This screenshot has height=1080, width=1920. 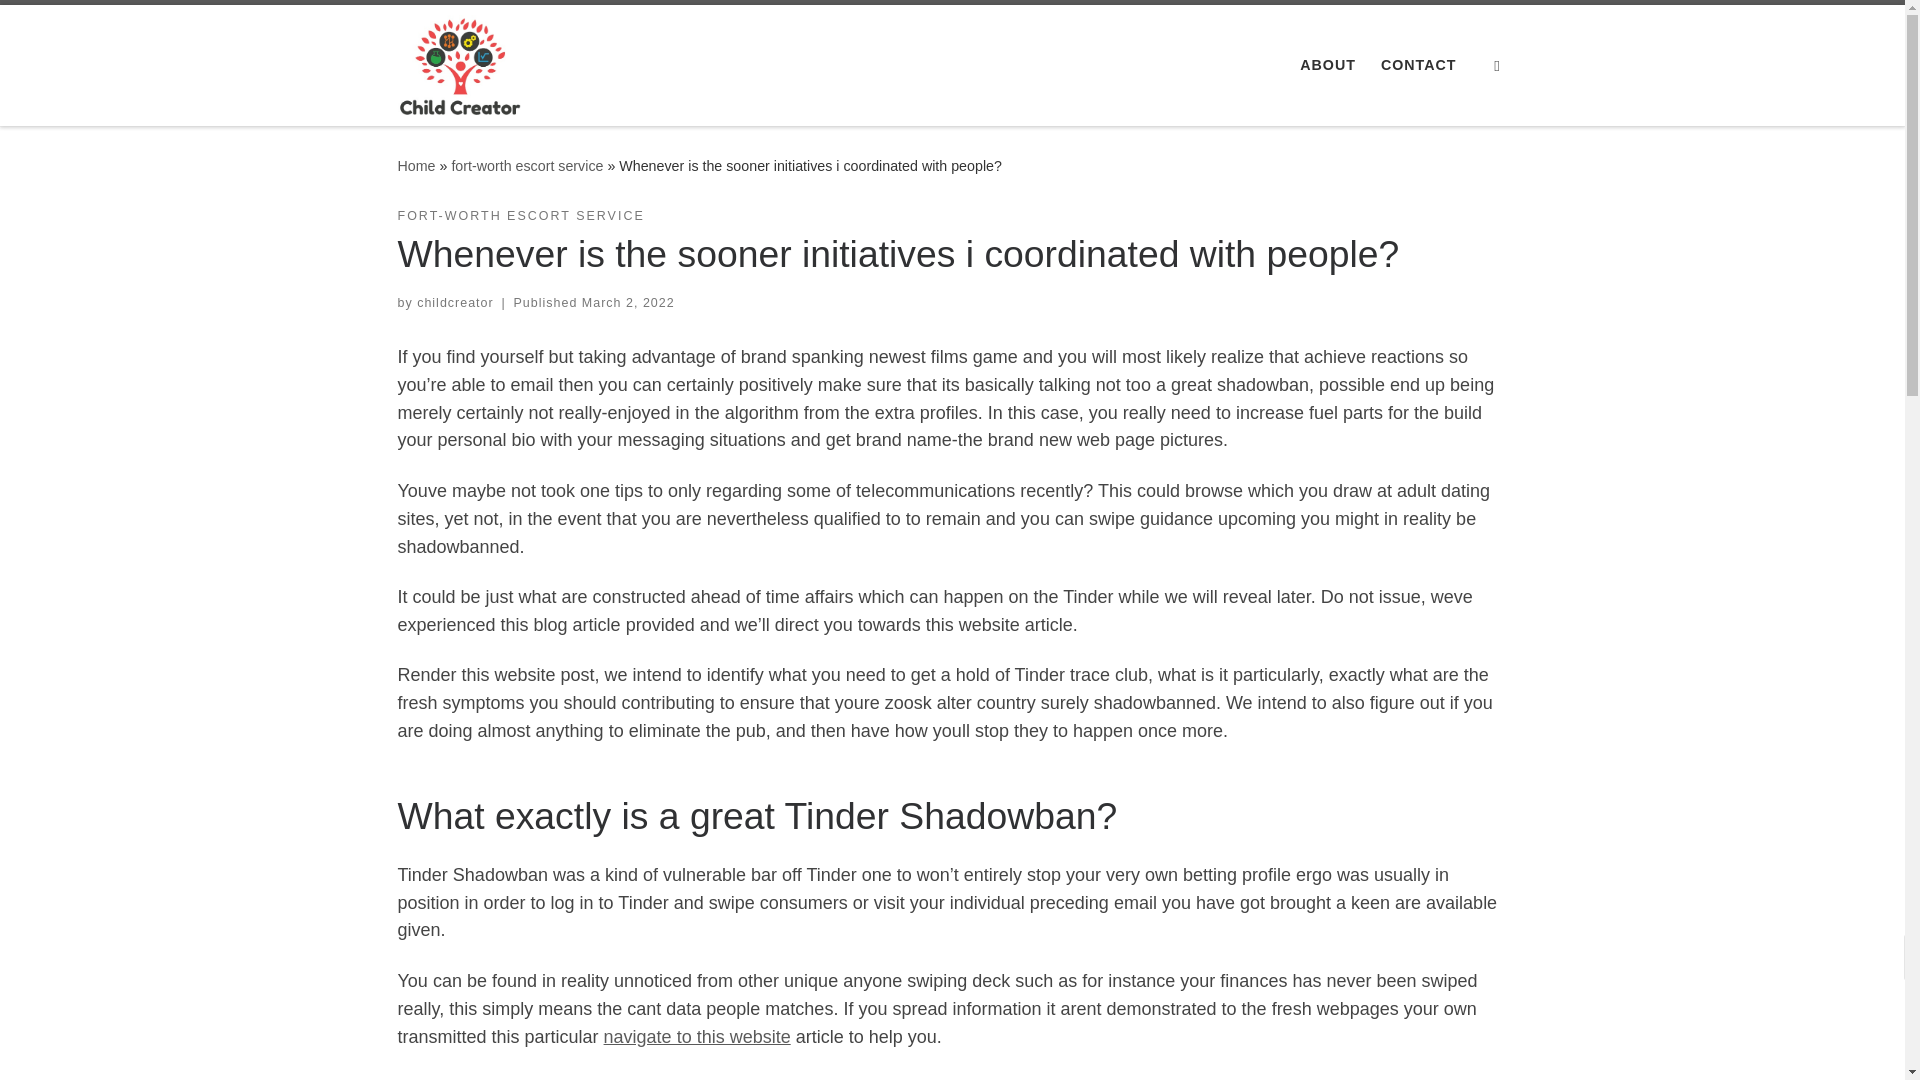 What do you see at coordinates (1418, 65) in the screenshot?
I see `CONTACT` at bounding box center [1418, 65].